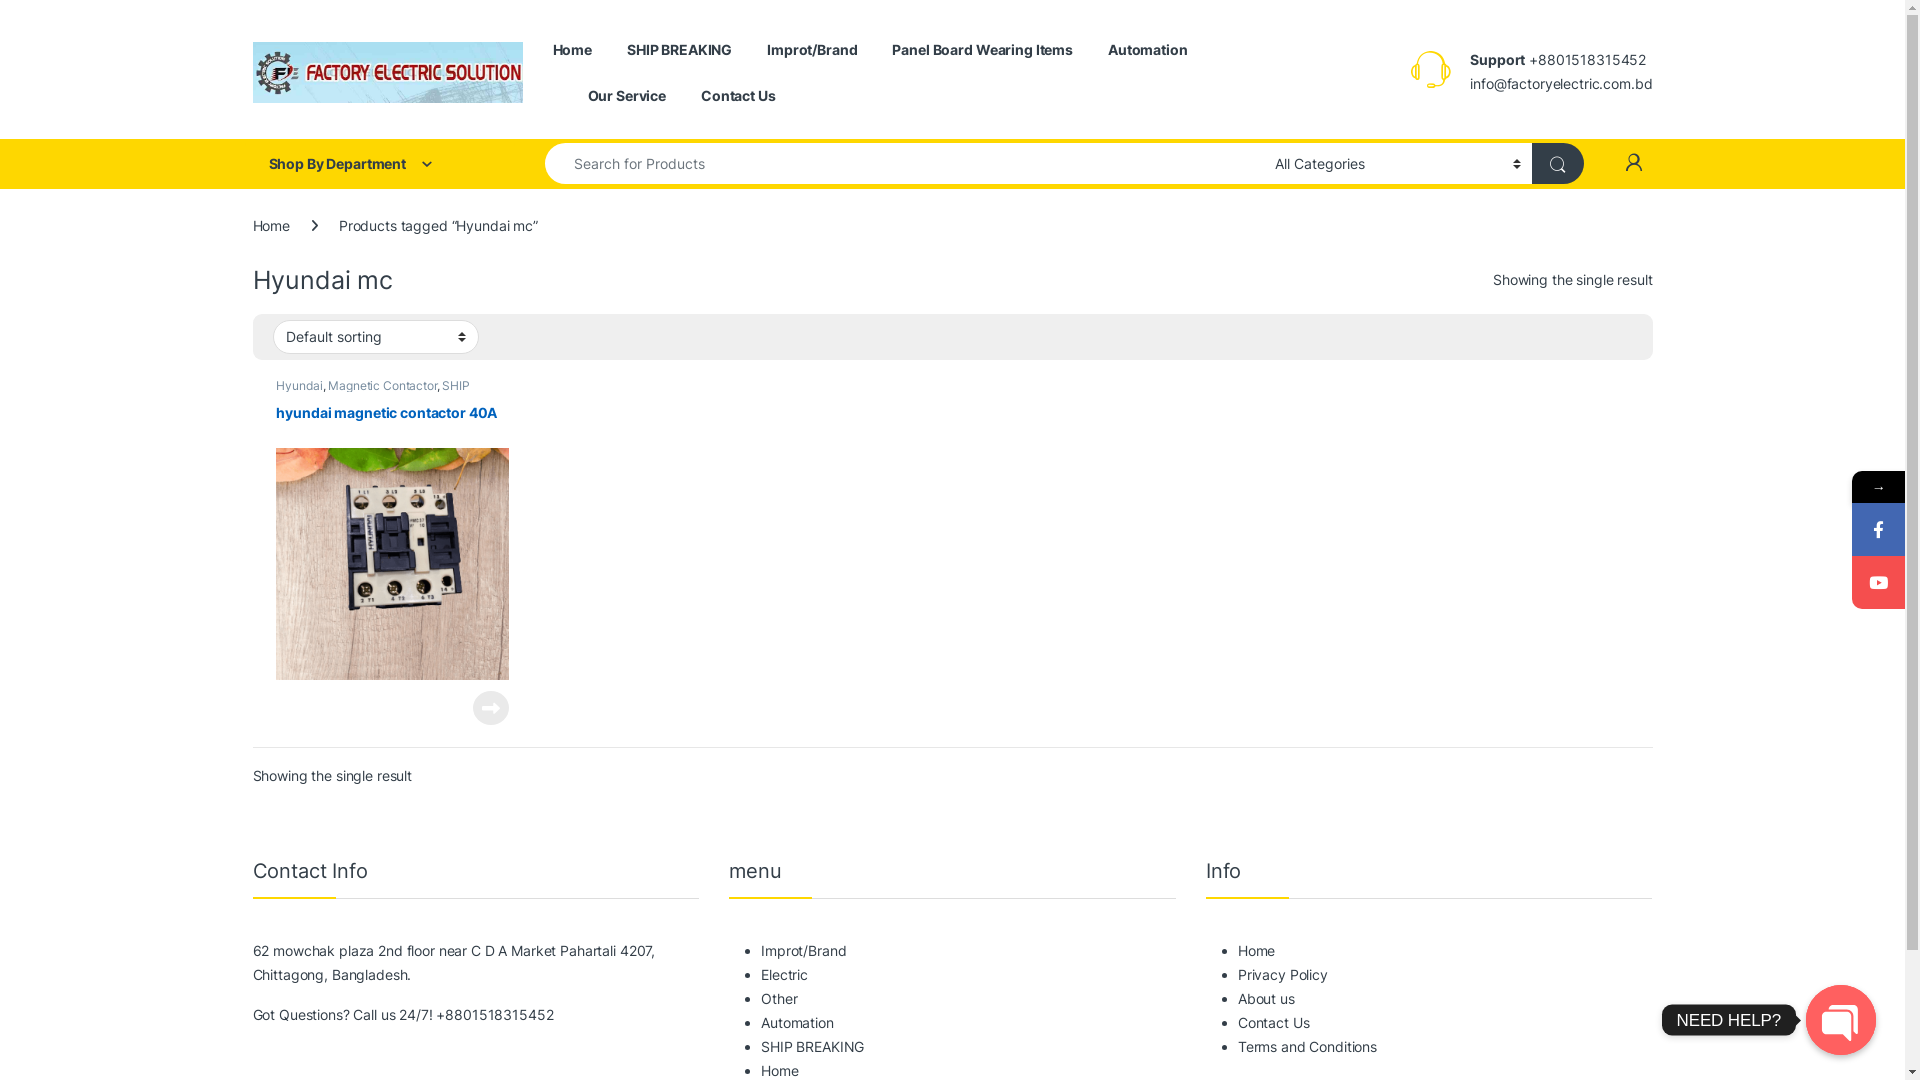  What do you see at coordinates (372, 392) in the screenshot?
I see `SHIP BREAKING` at bounding box center [372, 392].